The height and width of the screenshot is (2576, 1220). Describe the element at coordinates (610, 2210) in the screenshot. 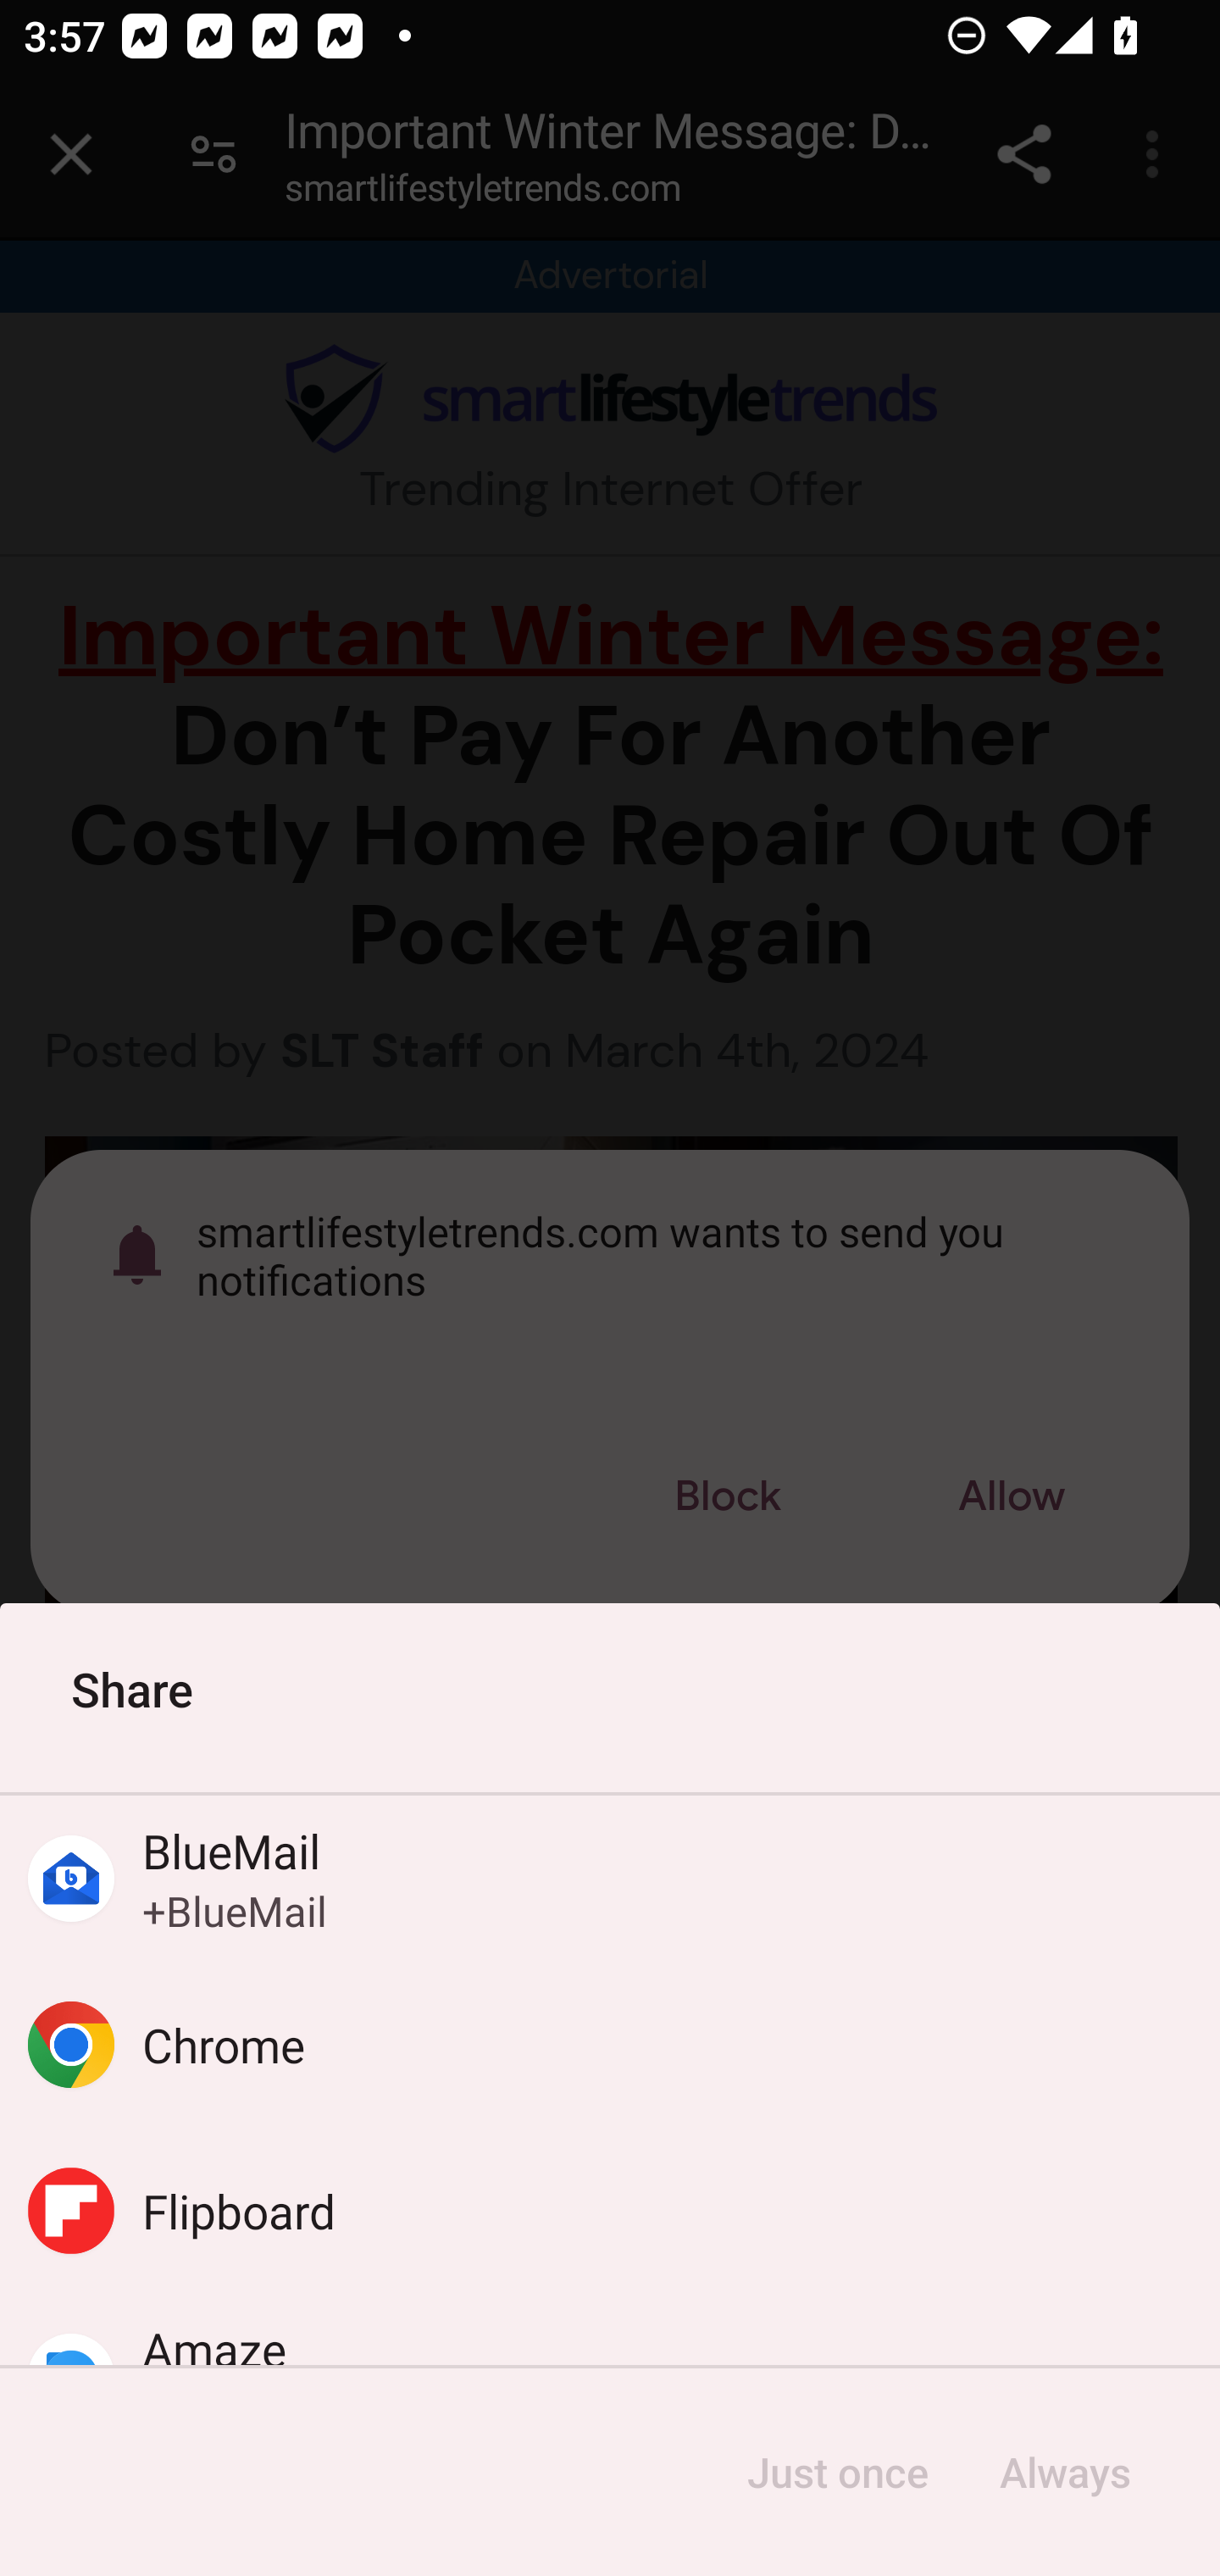

I see `Flipboard` at that location.